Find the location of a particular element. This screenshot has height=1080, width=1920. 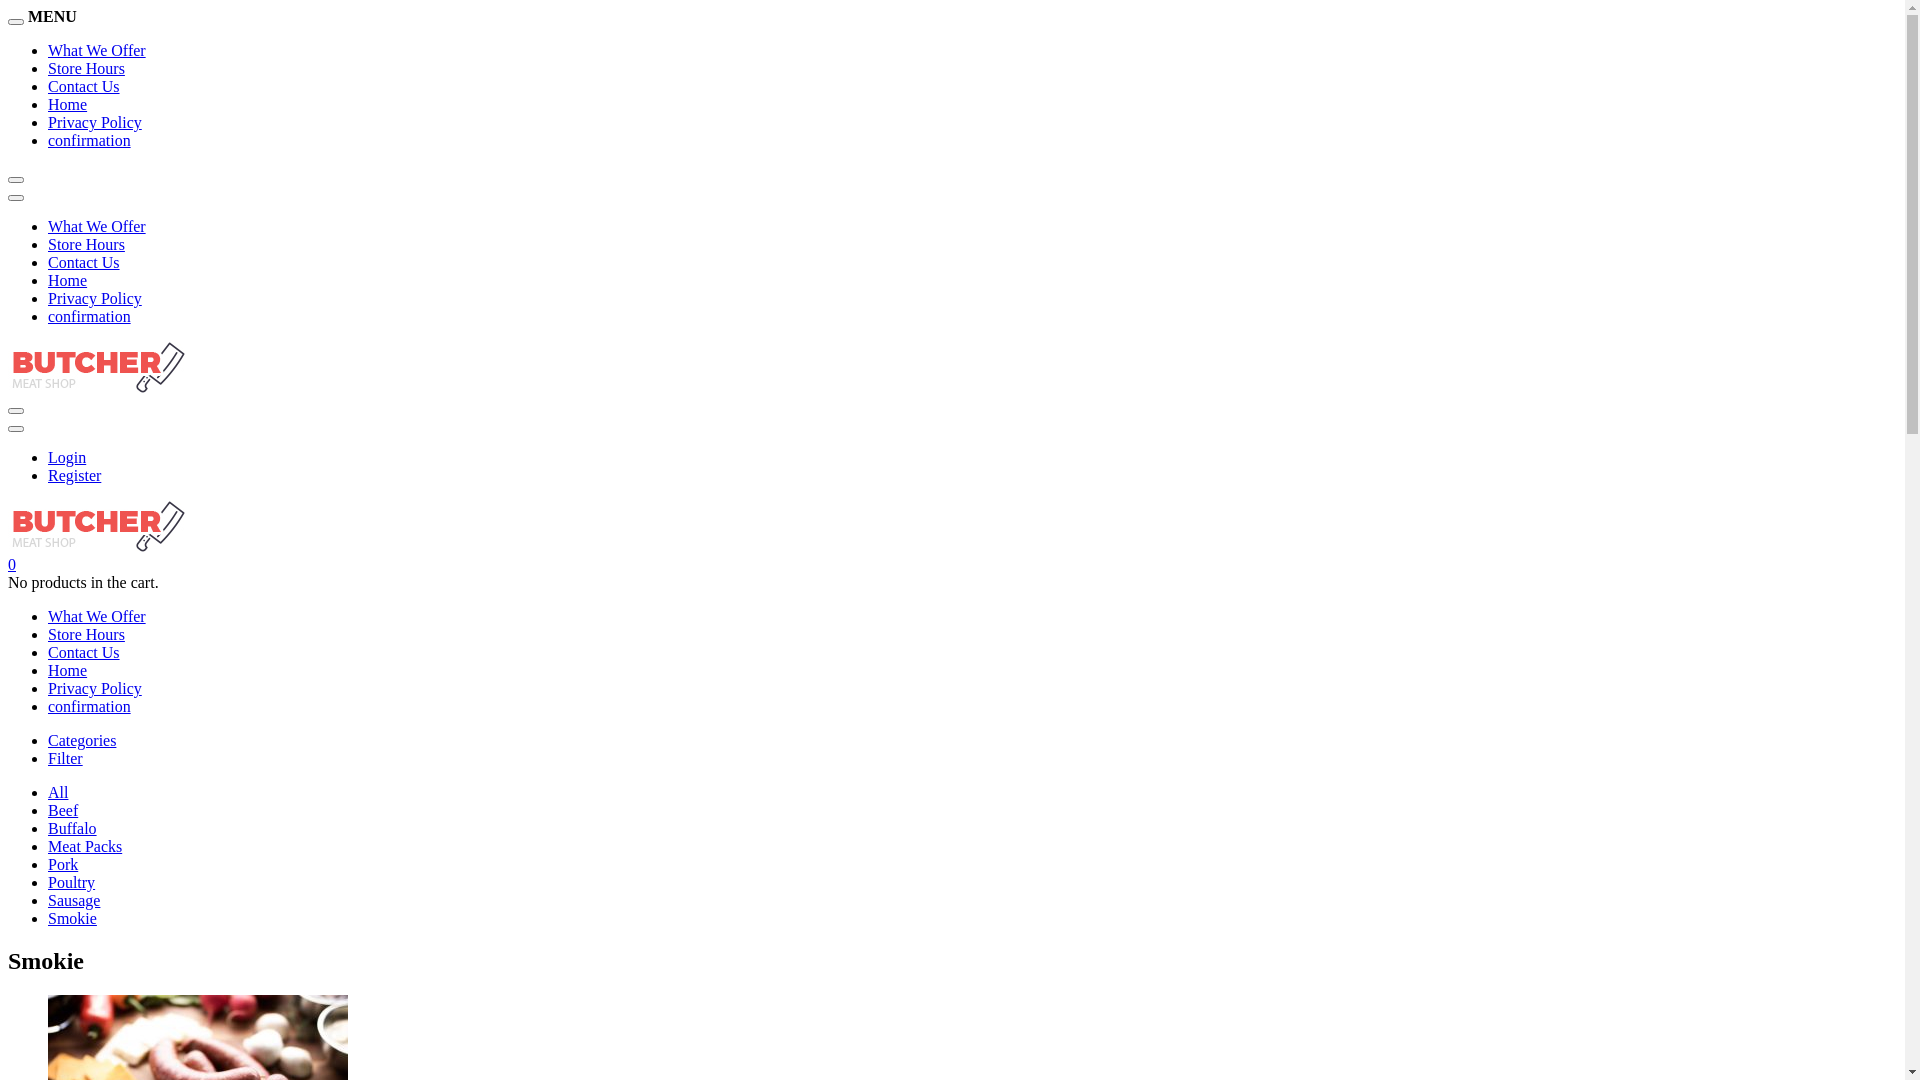

Home is located at coordinates (68, 670).